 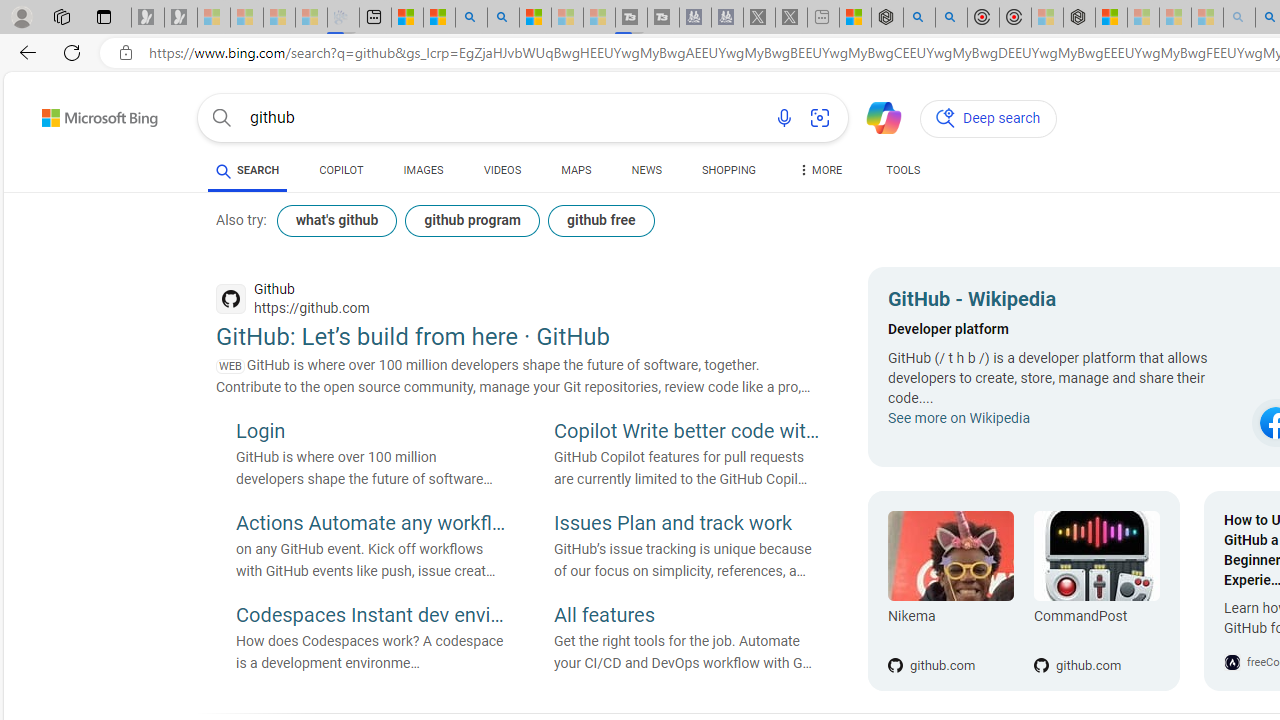 I want to click on SEARCH, so click(x=248, y=170).